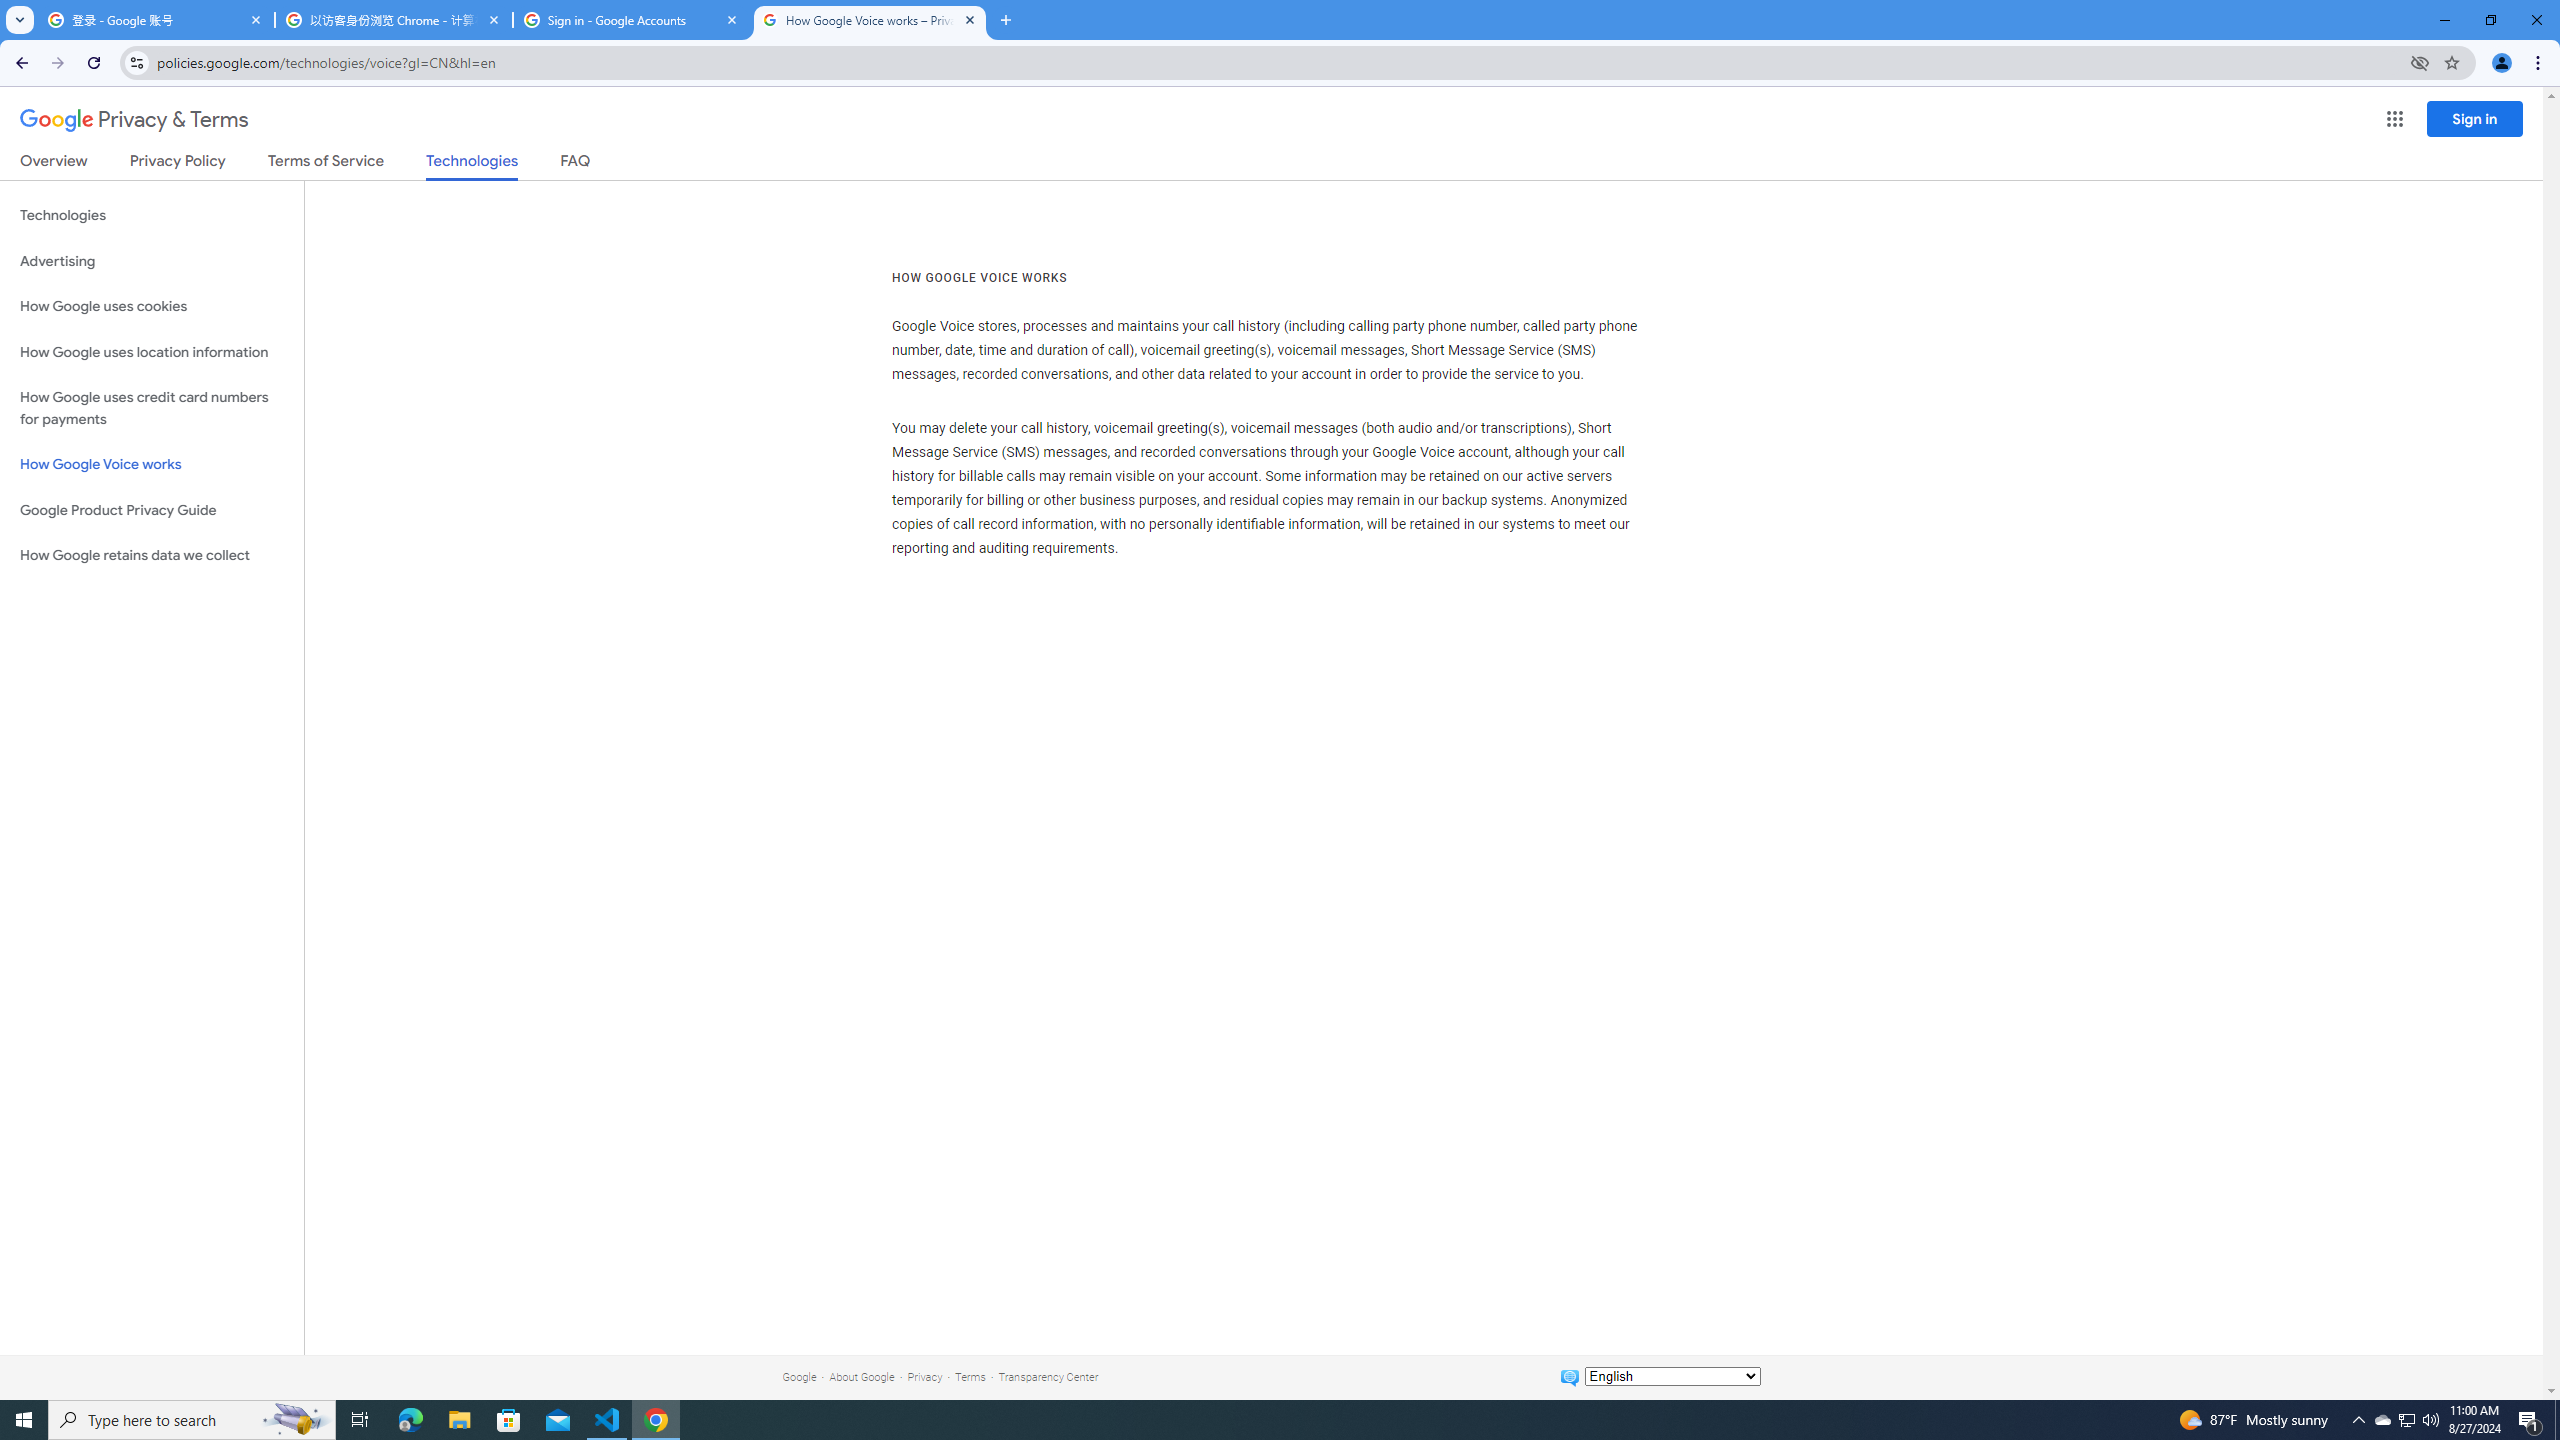  What do you see at coordinates (1672, 1376) in the screenshot?
I see `Change language:` at bounding box center [1672, 1376].